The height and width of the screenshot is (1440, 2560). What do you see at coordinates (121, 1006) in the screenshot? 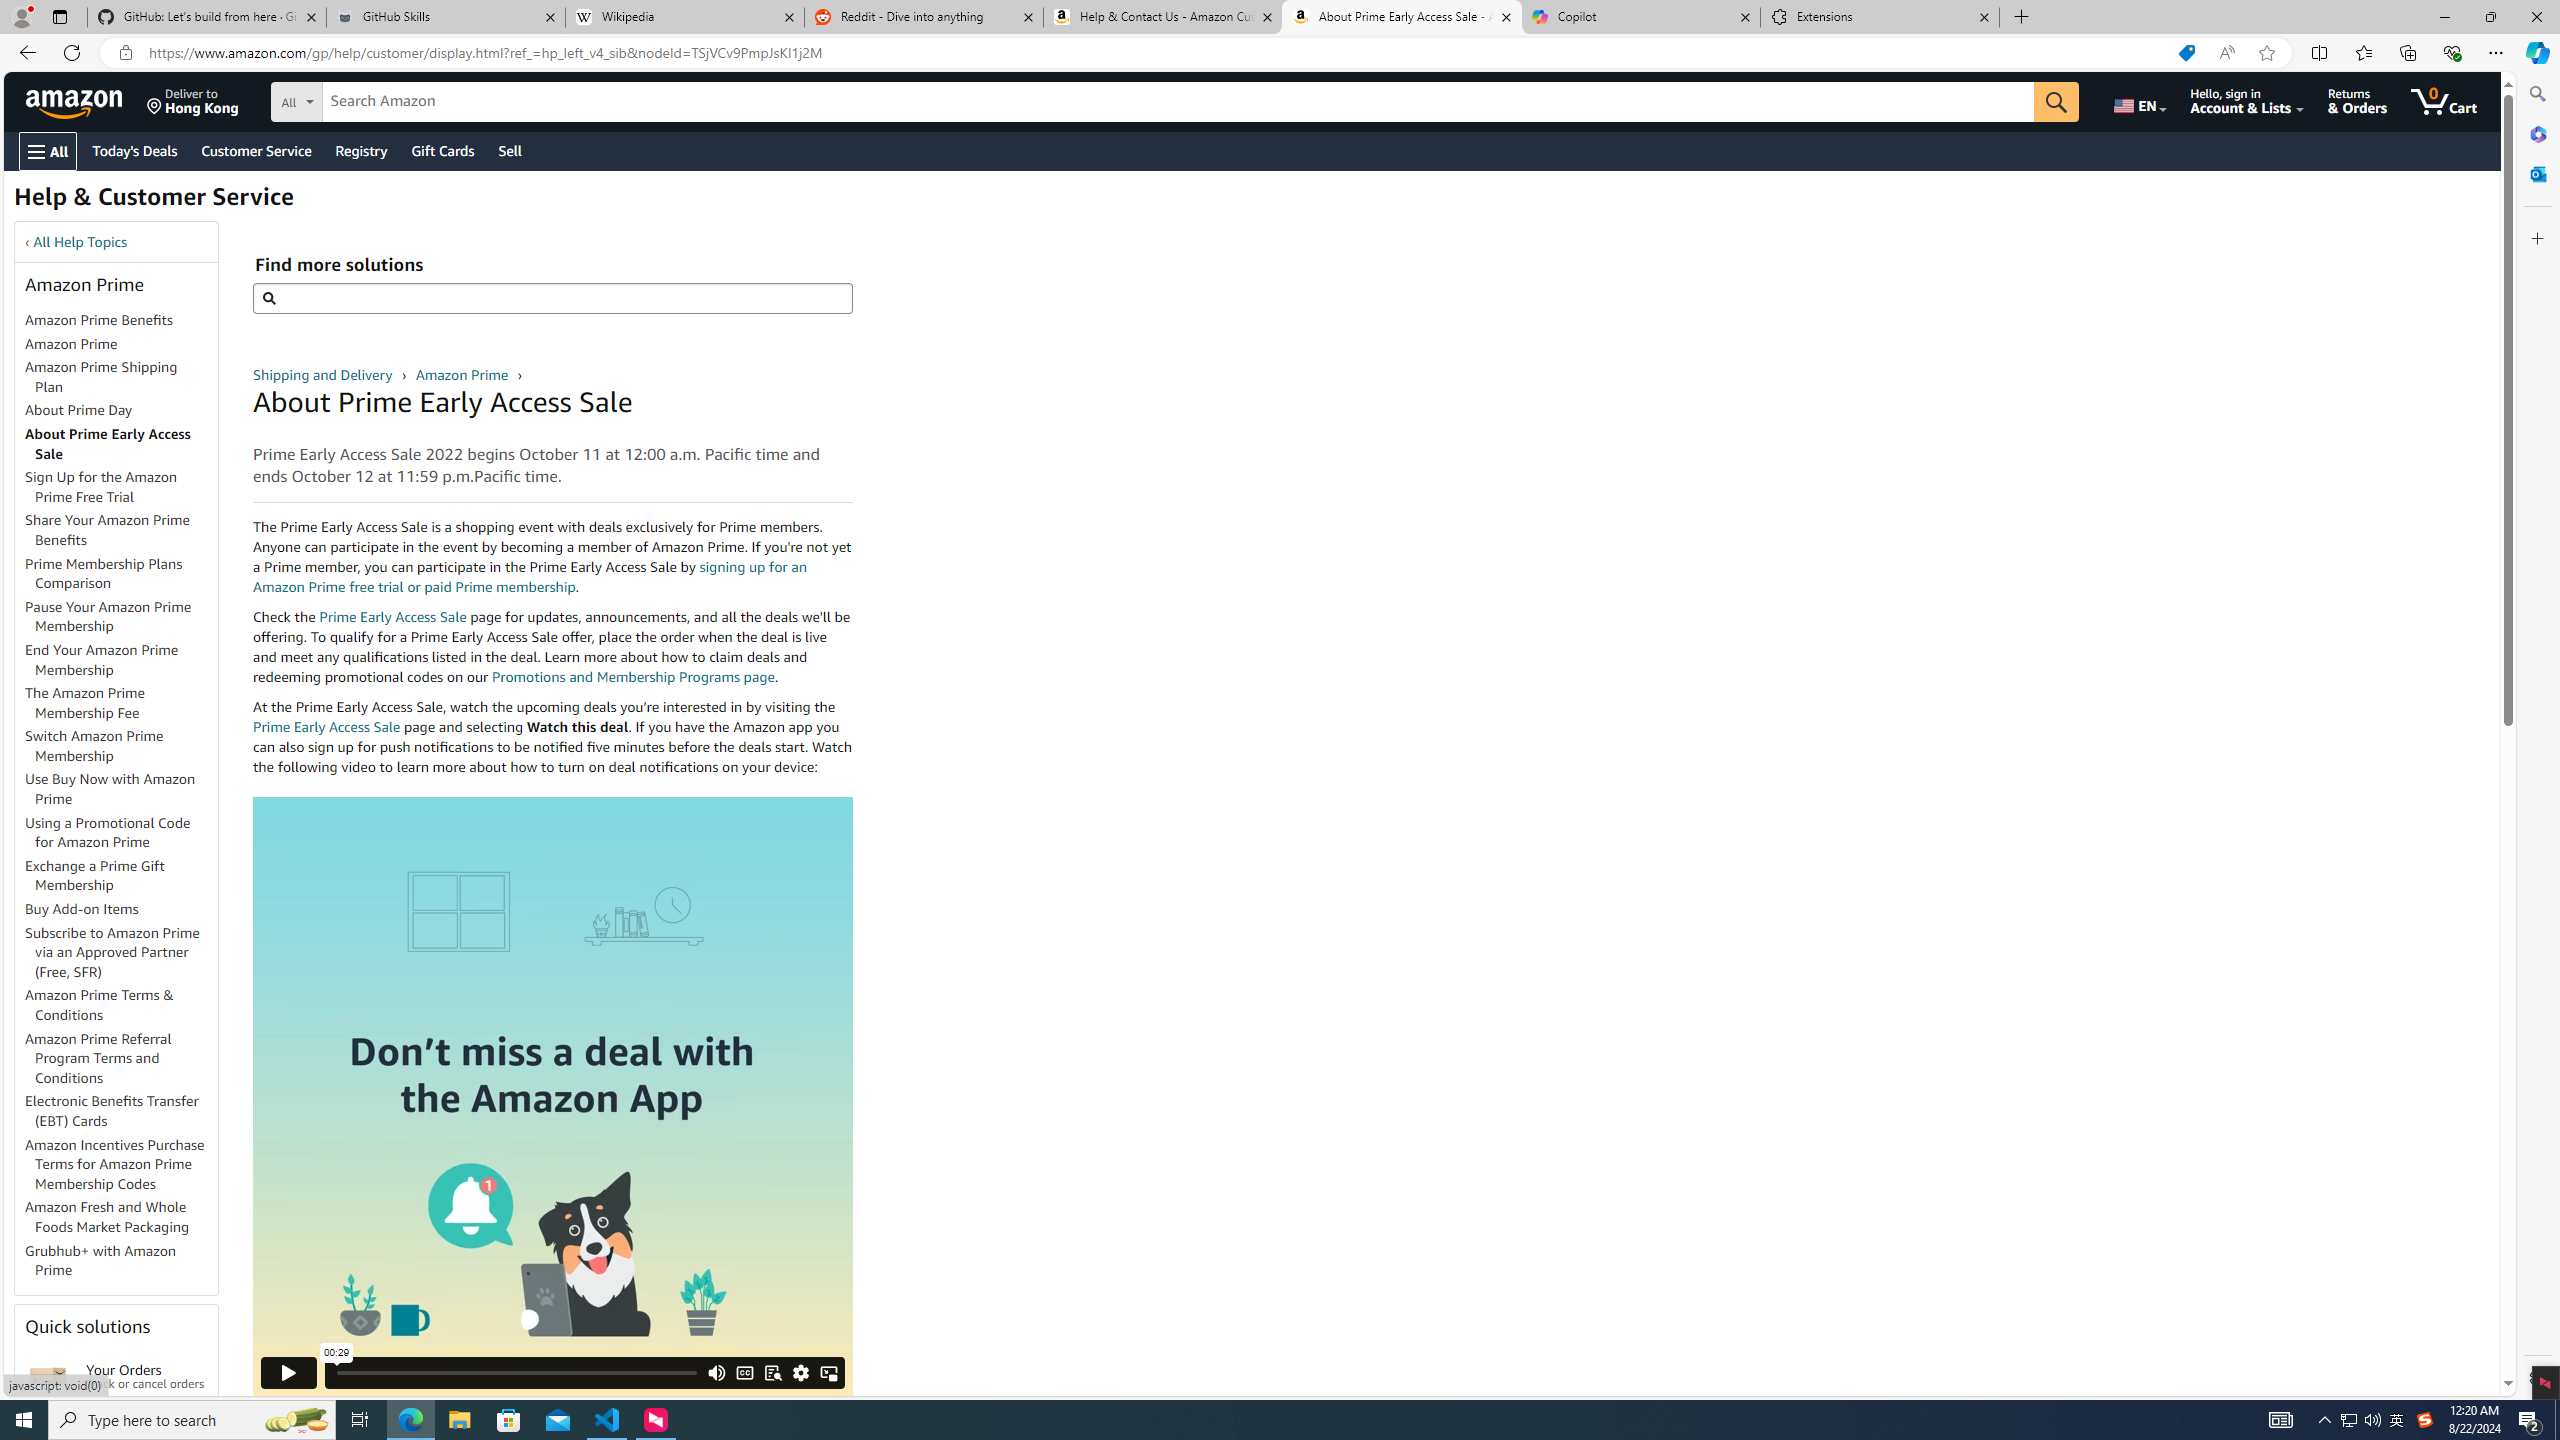
I see `Amazon Prime Terms & Conditions` at bounding box center [121, 1006].